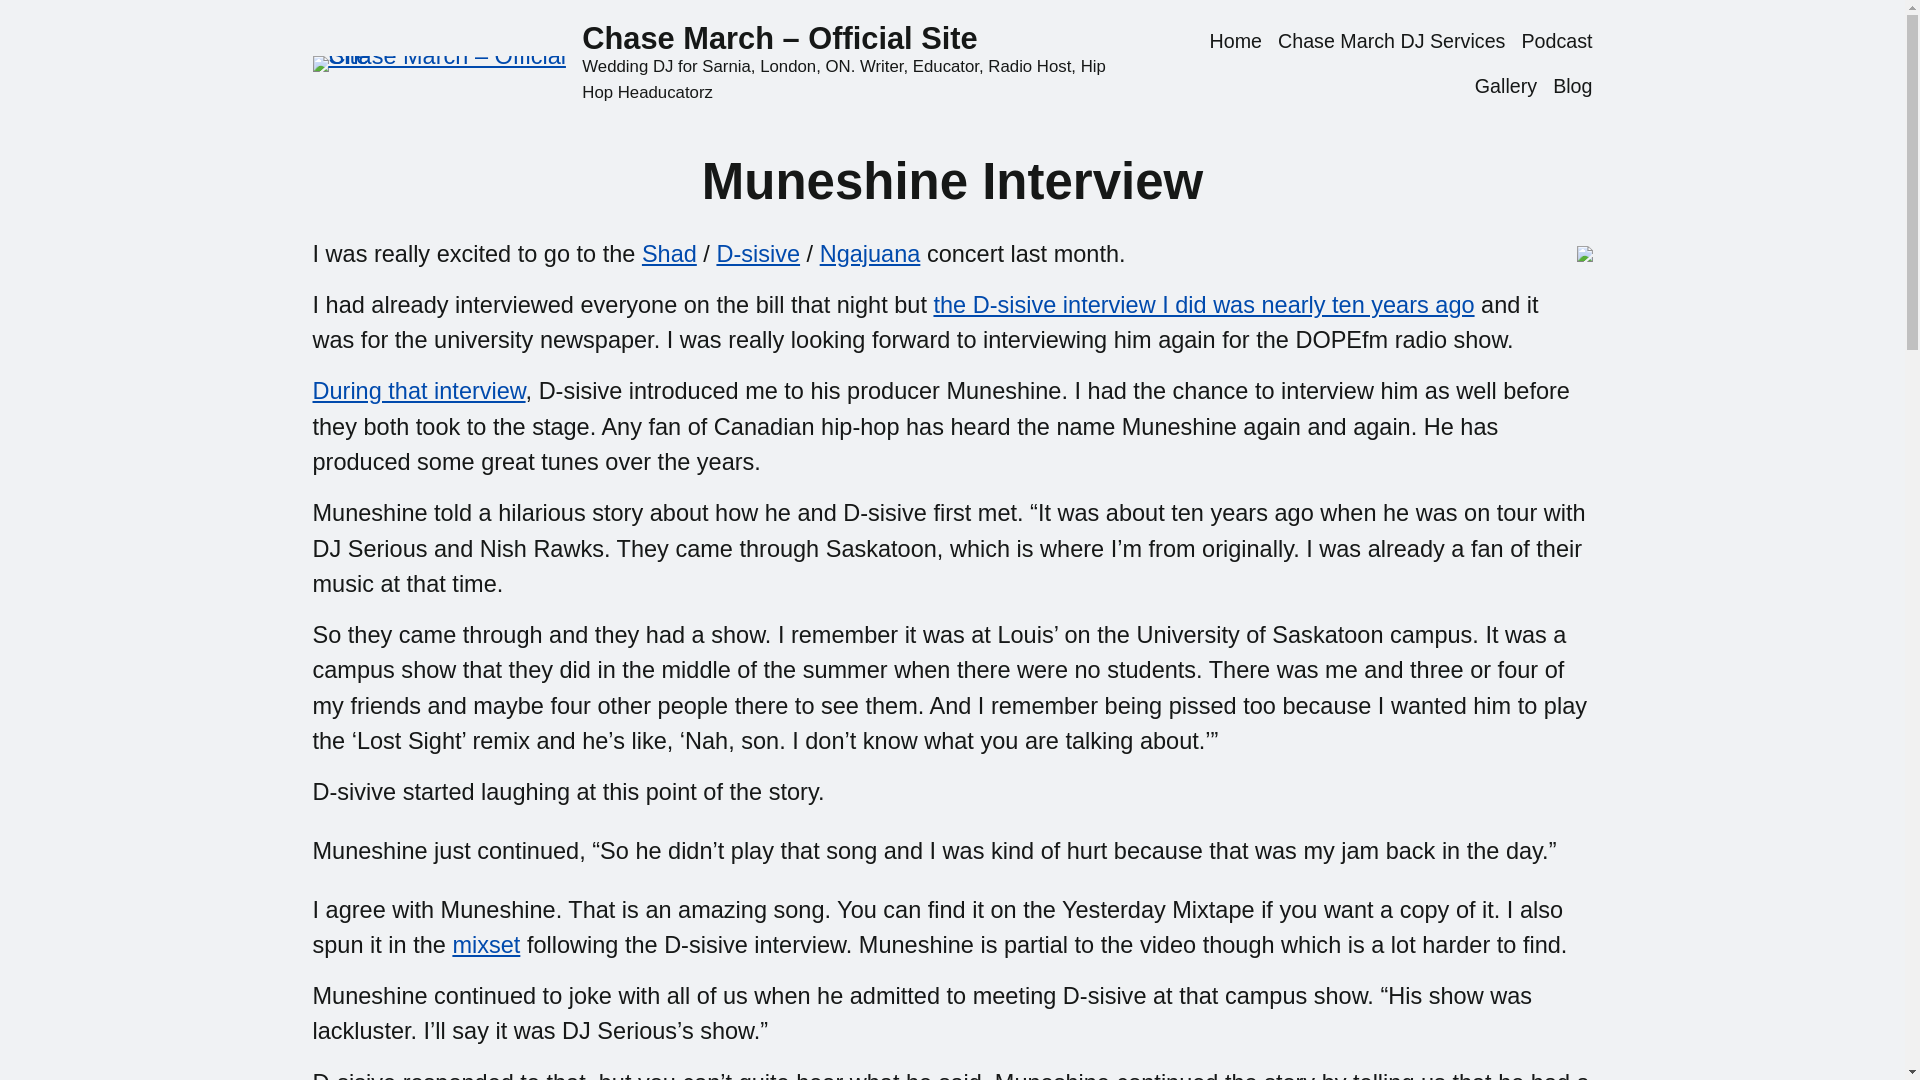 This screenshot has width=1920, height=1080. I want to click on Gallery, so click(1506, 86).